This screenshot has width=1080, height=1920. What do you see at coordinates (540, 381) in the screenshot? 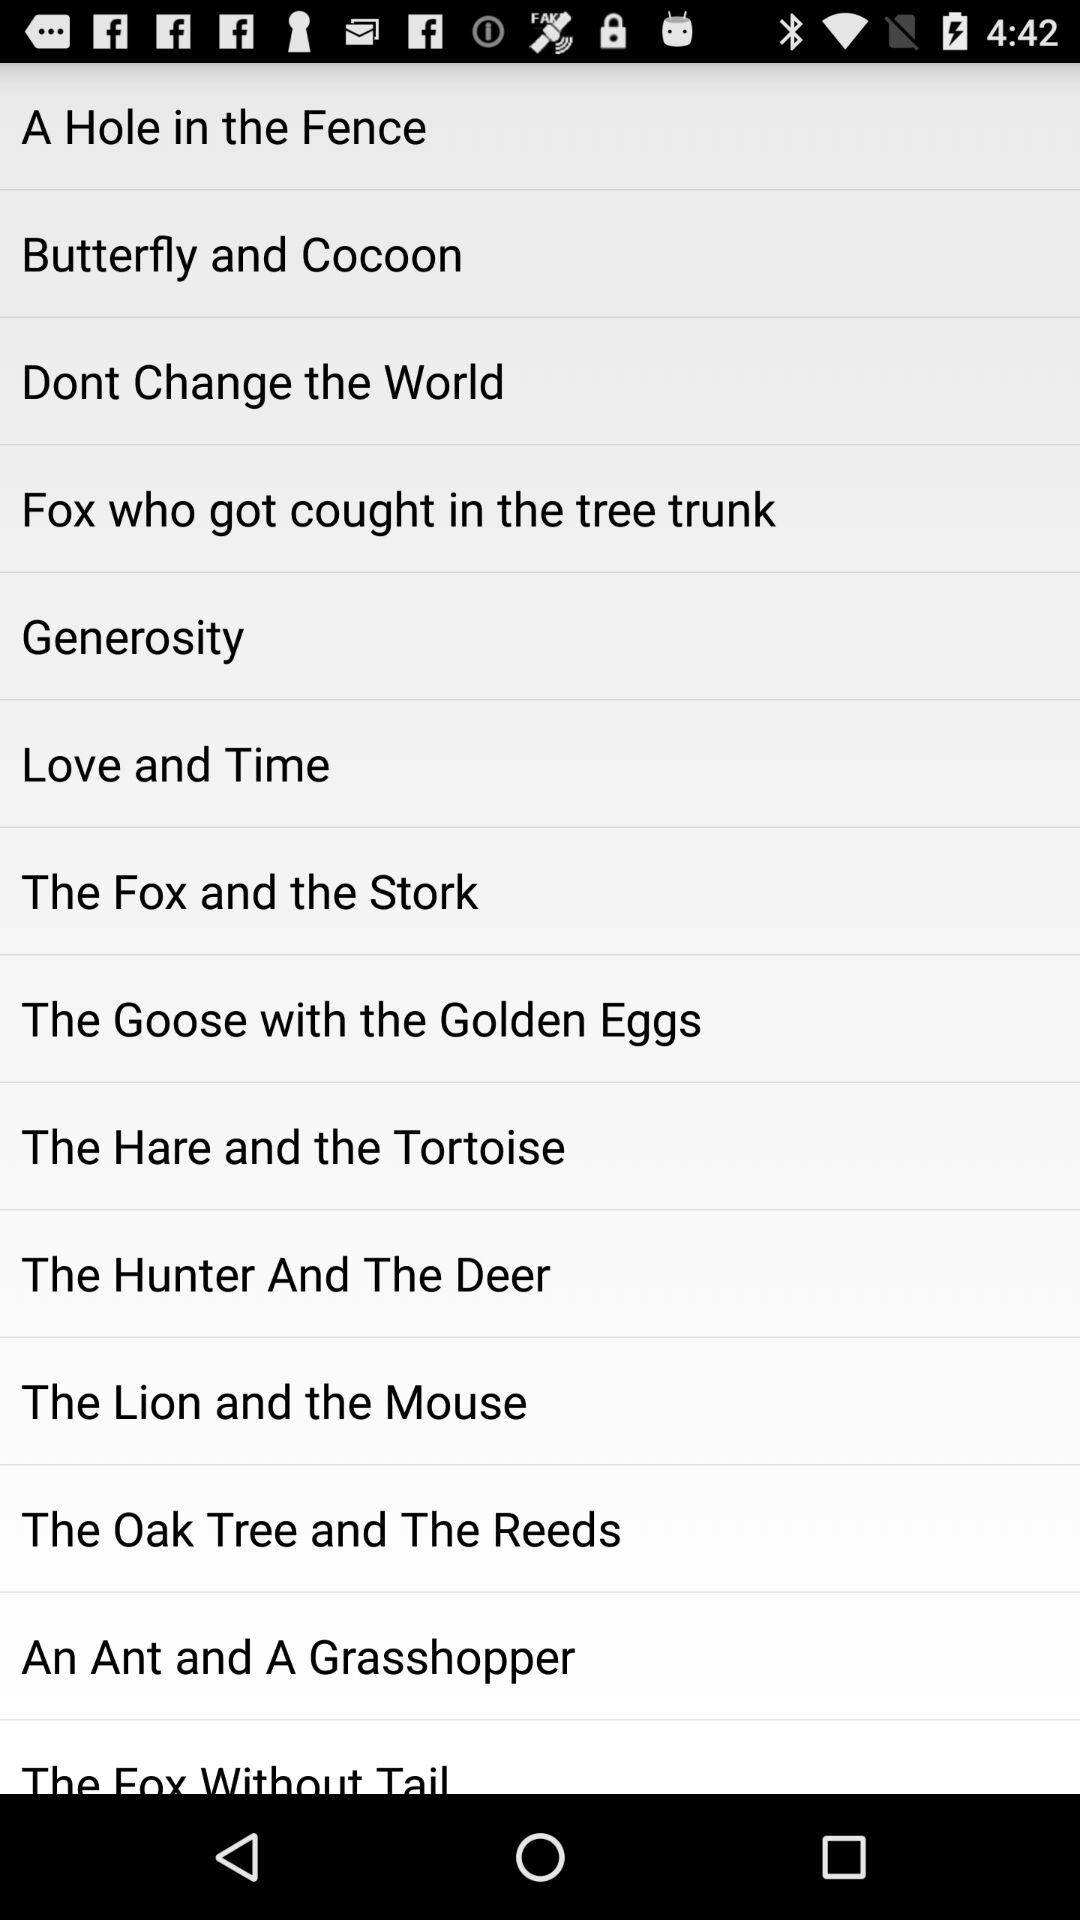
I see `select item below butterfly and cocoon` at bounding box center [540, 381].